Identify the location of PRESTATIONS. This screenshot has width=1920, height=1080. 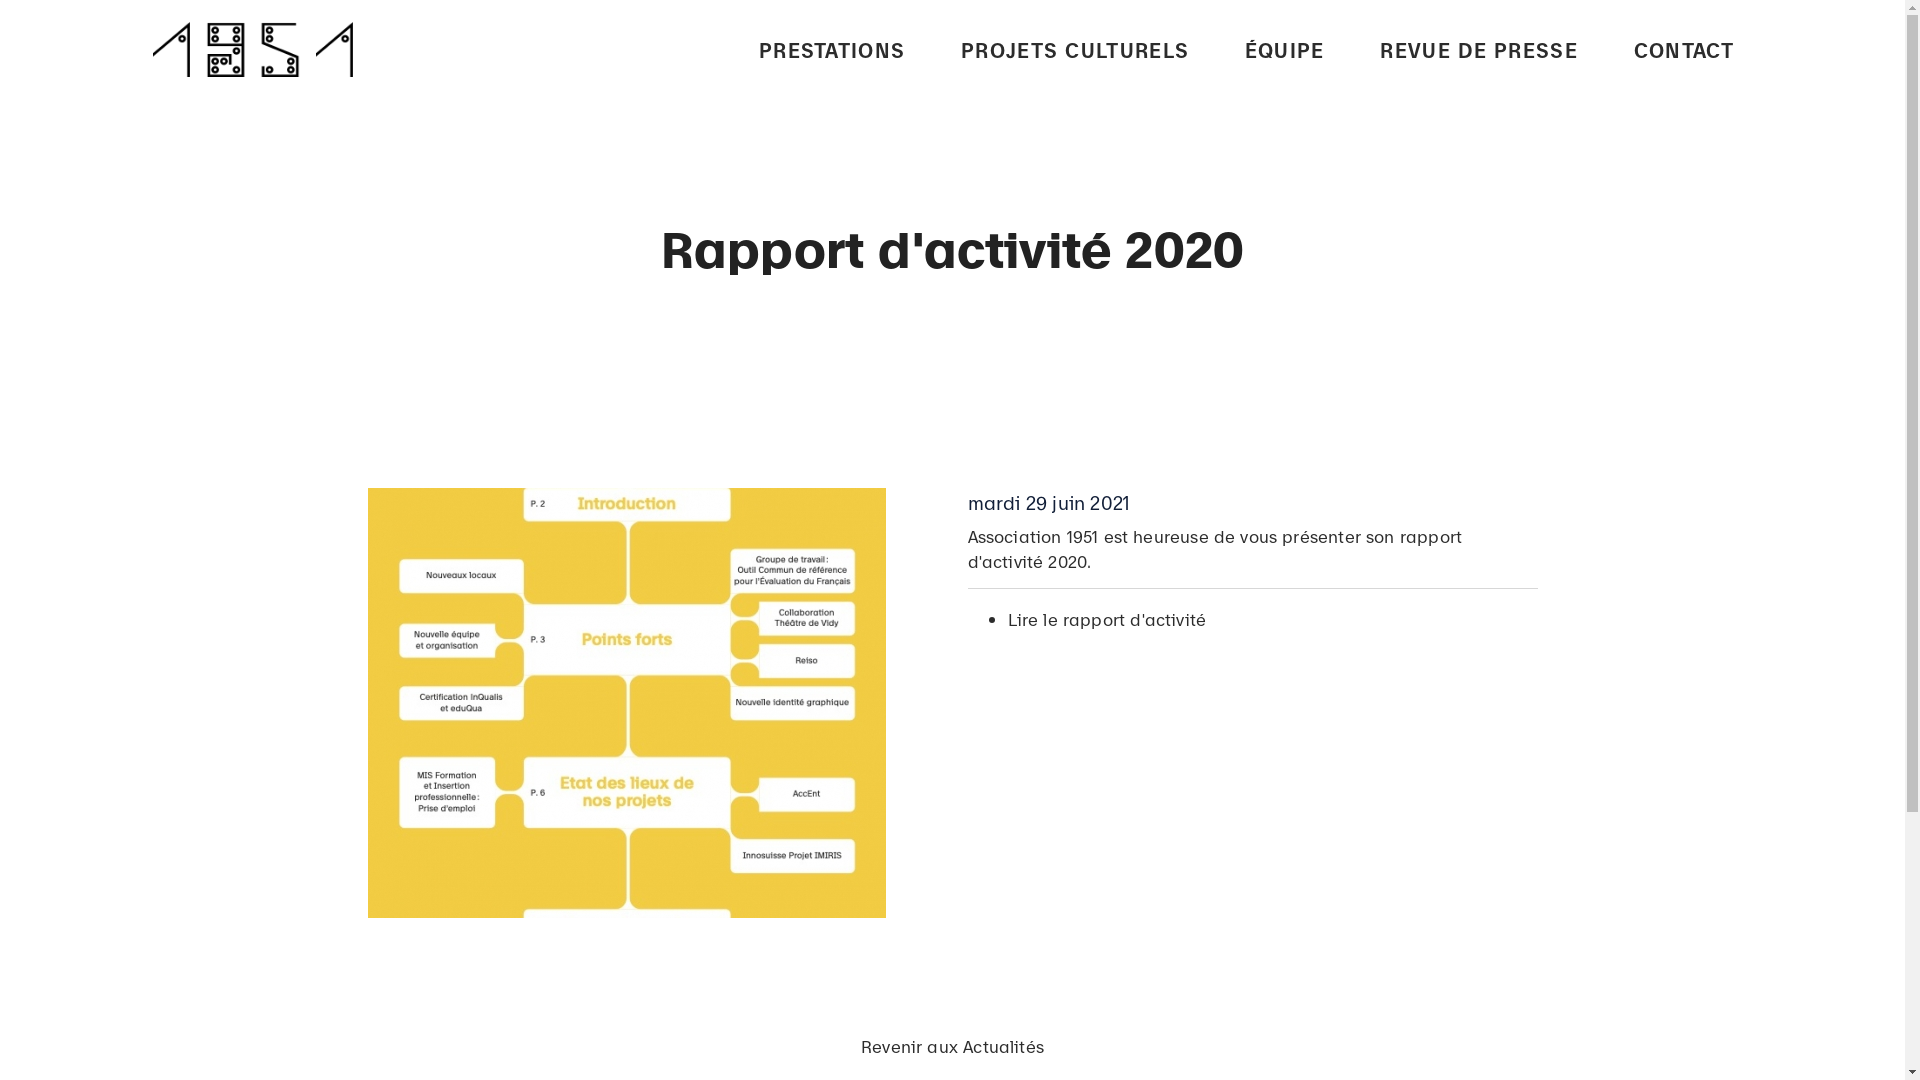
(832, 48).